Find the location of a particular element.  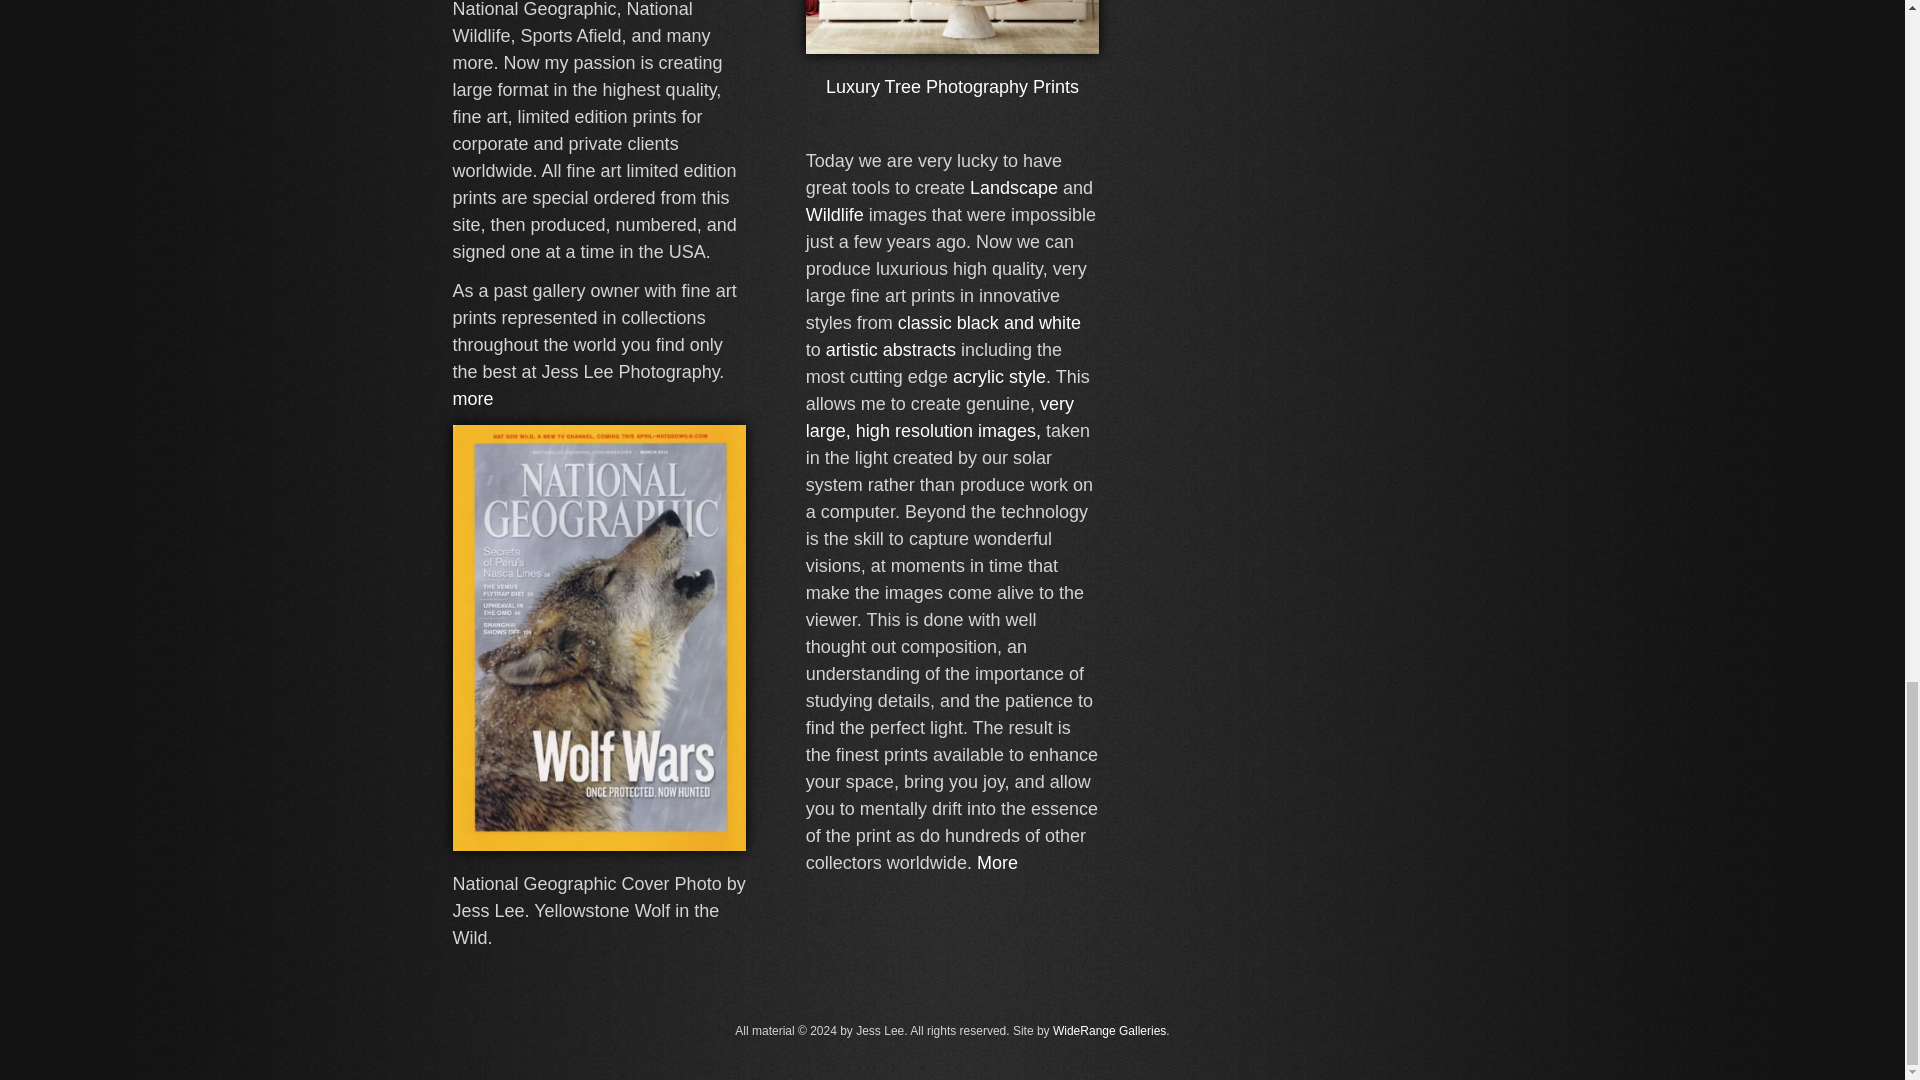

more is located at coordinates (472, 398).